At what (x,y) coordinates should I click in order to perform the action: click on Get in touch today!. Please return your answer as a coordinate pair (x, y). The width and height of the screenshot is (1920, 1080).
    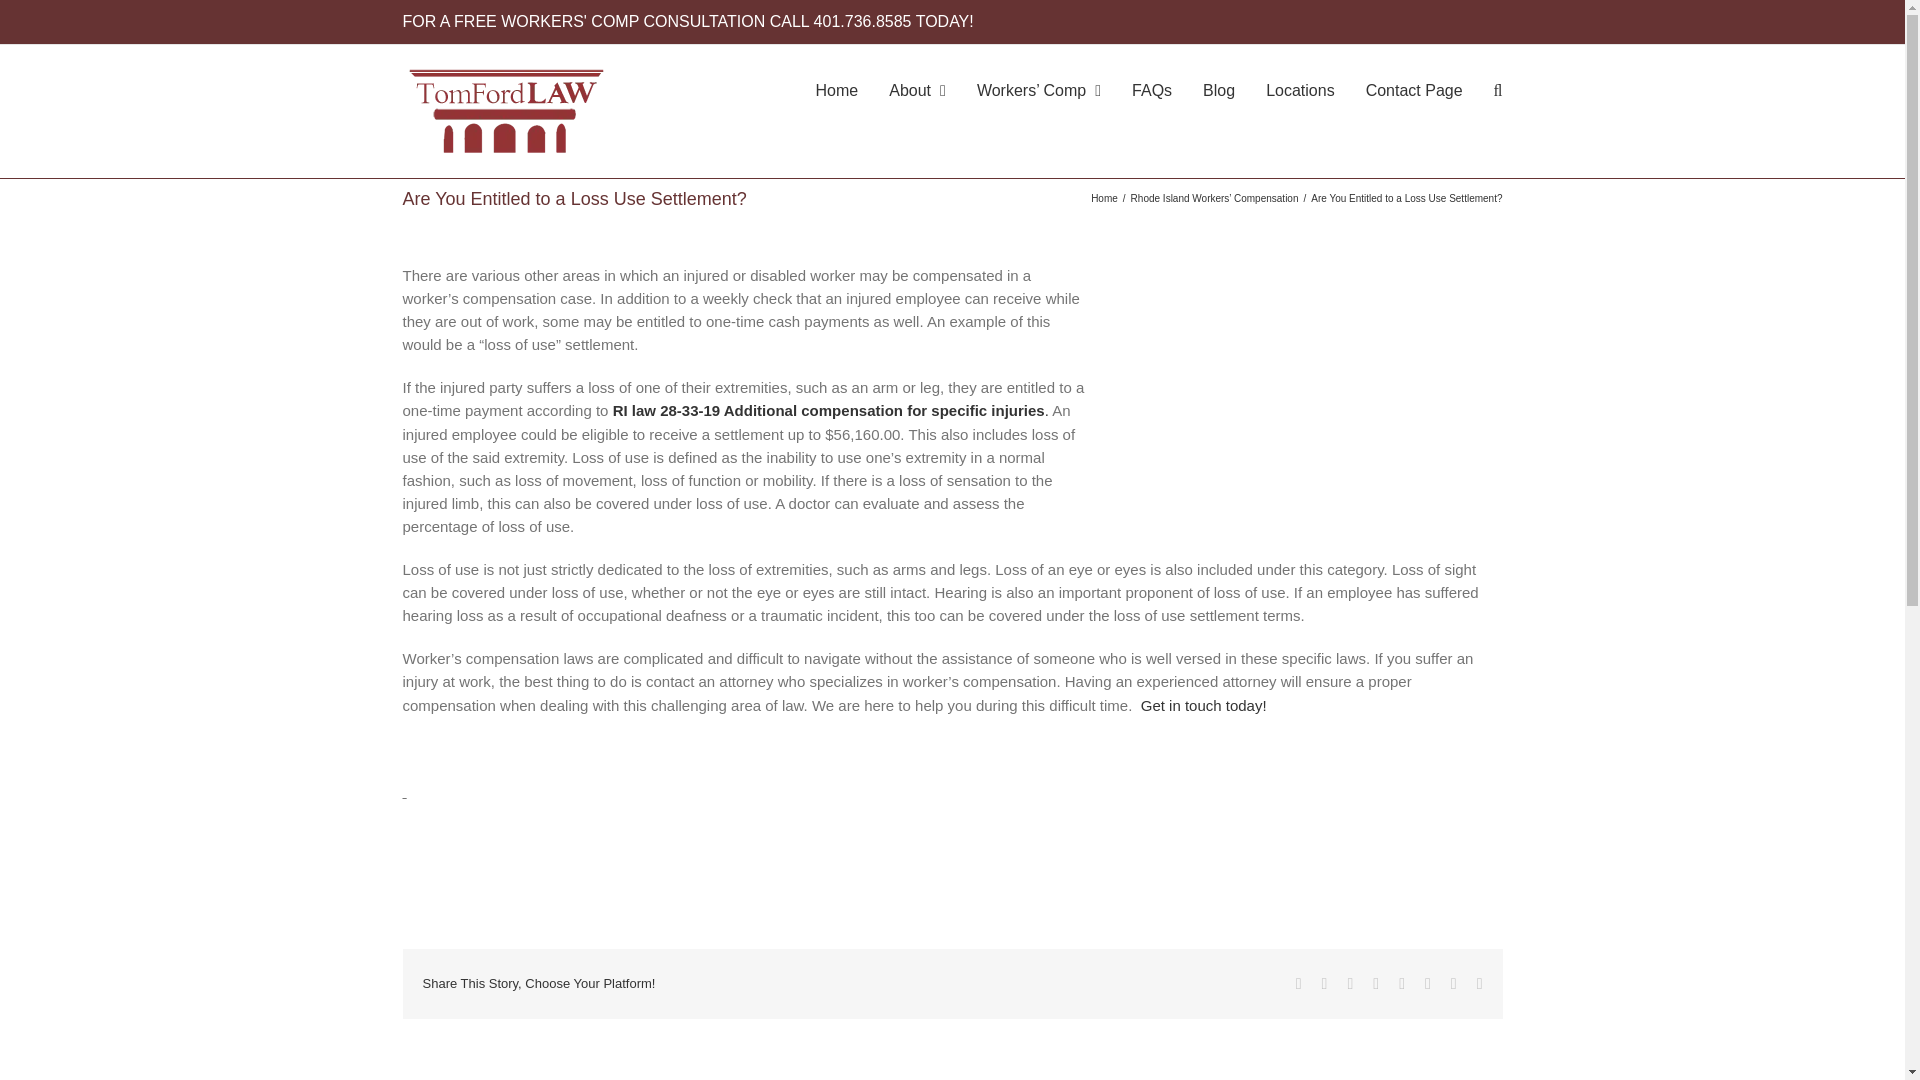
    Looking at the image, I should click on (1204, 704).